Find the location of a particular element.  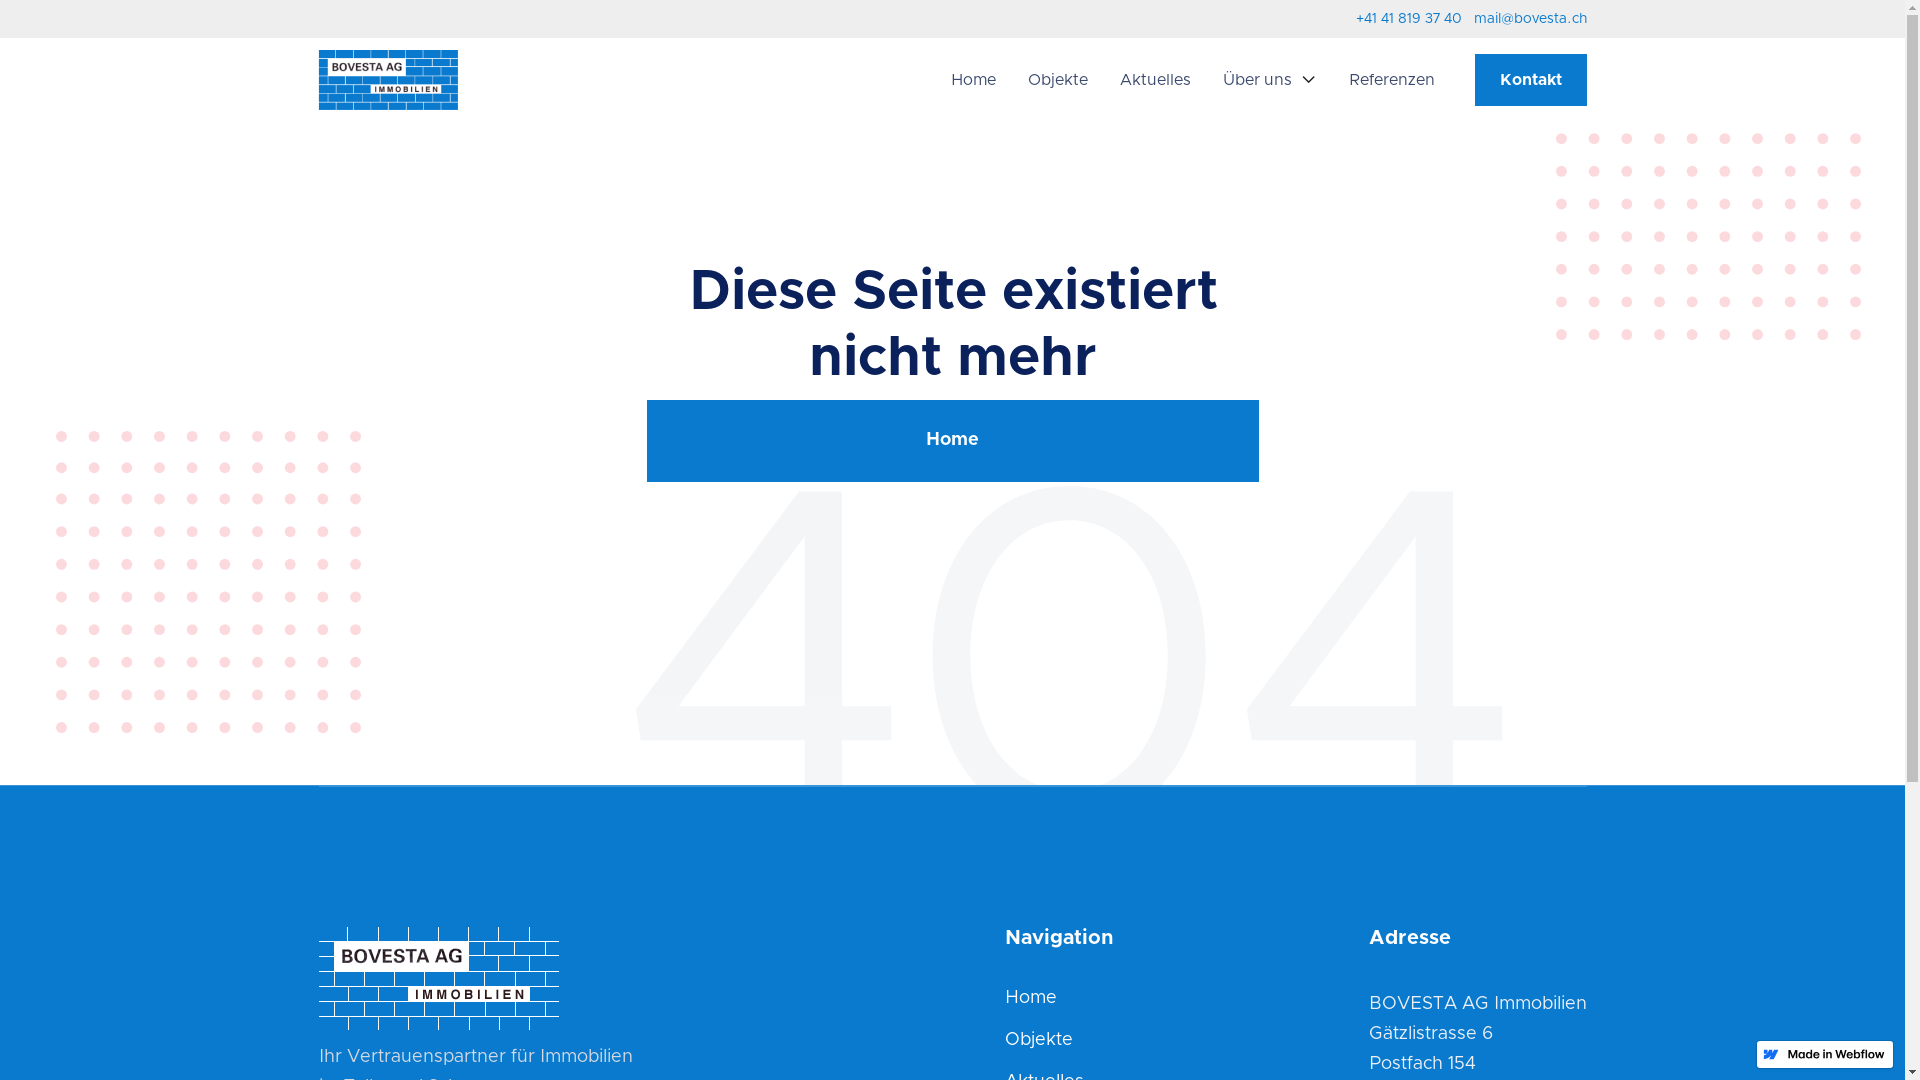

Home is located at coordinates (952, 441).